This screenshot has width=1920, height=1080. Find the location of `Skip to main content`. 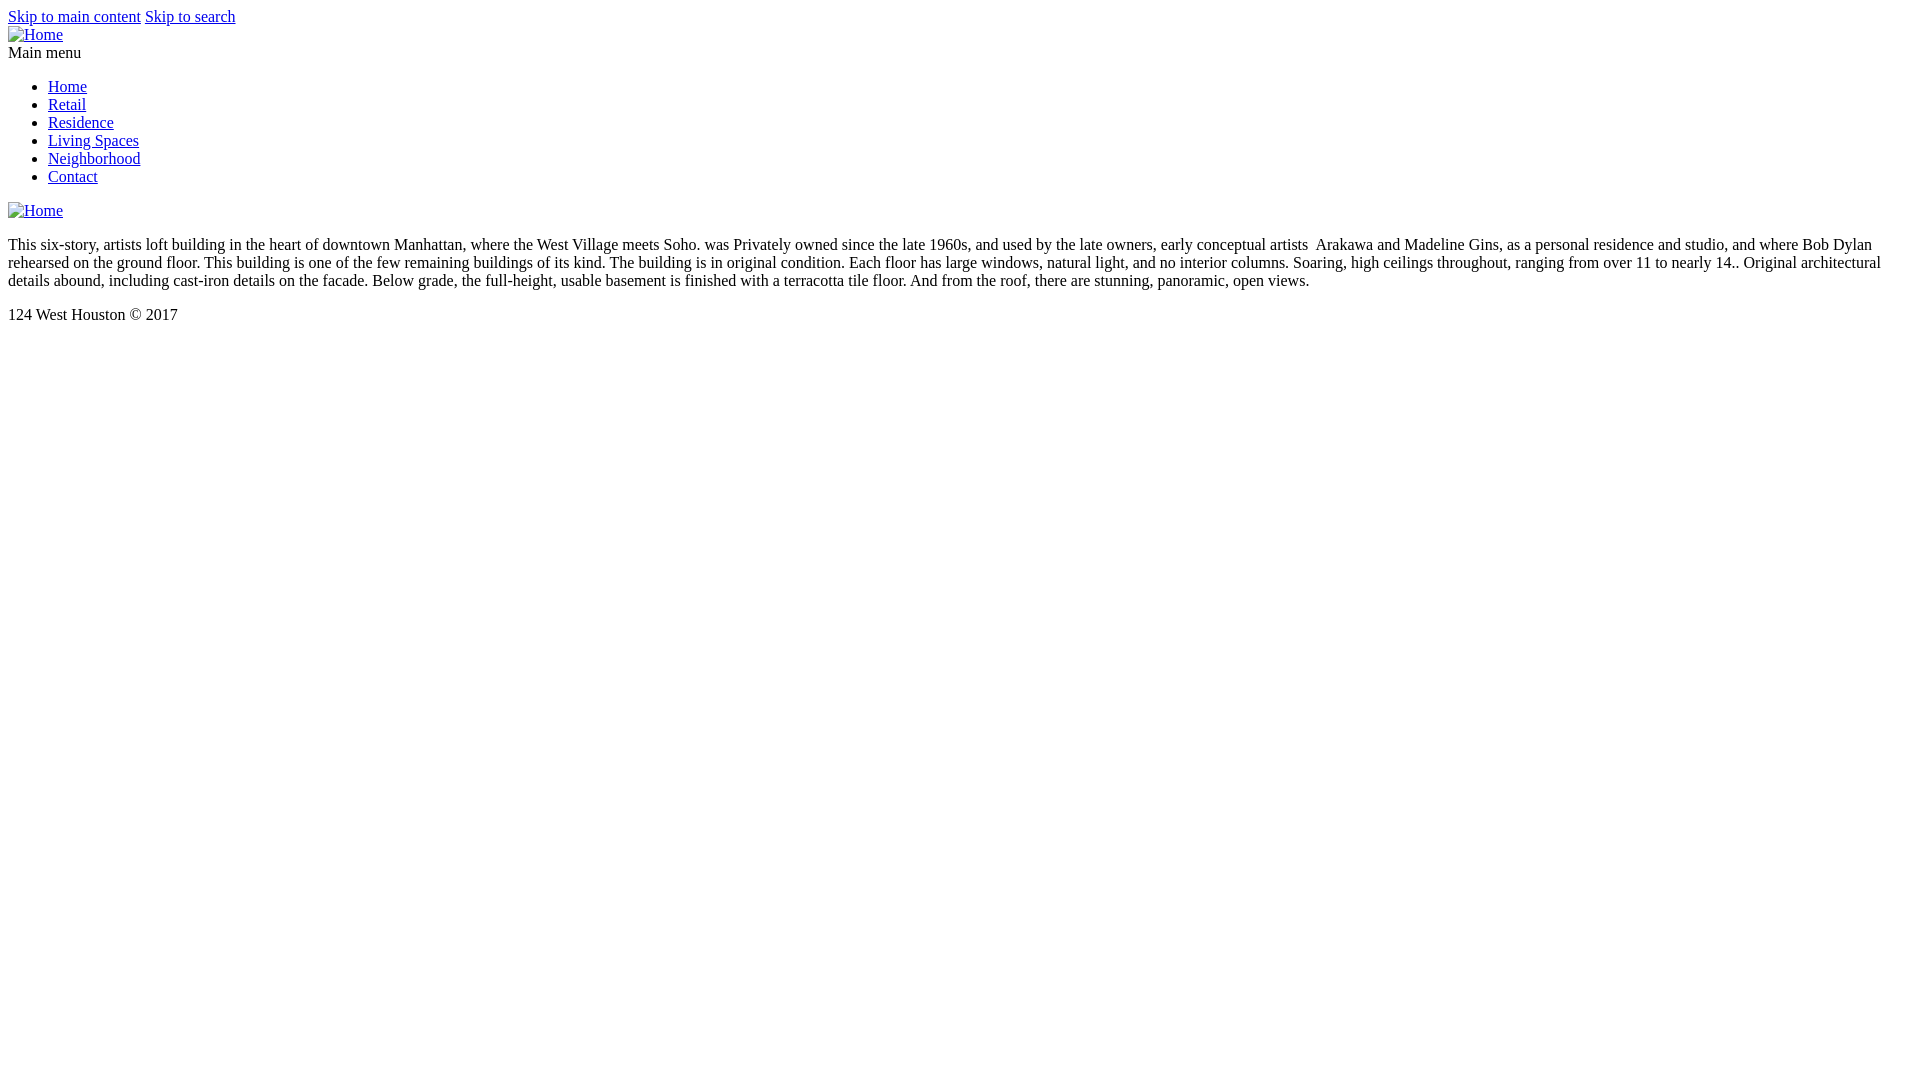

Skip to main content is located at coordinates (74, 16).